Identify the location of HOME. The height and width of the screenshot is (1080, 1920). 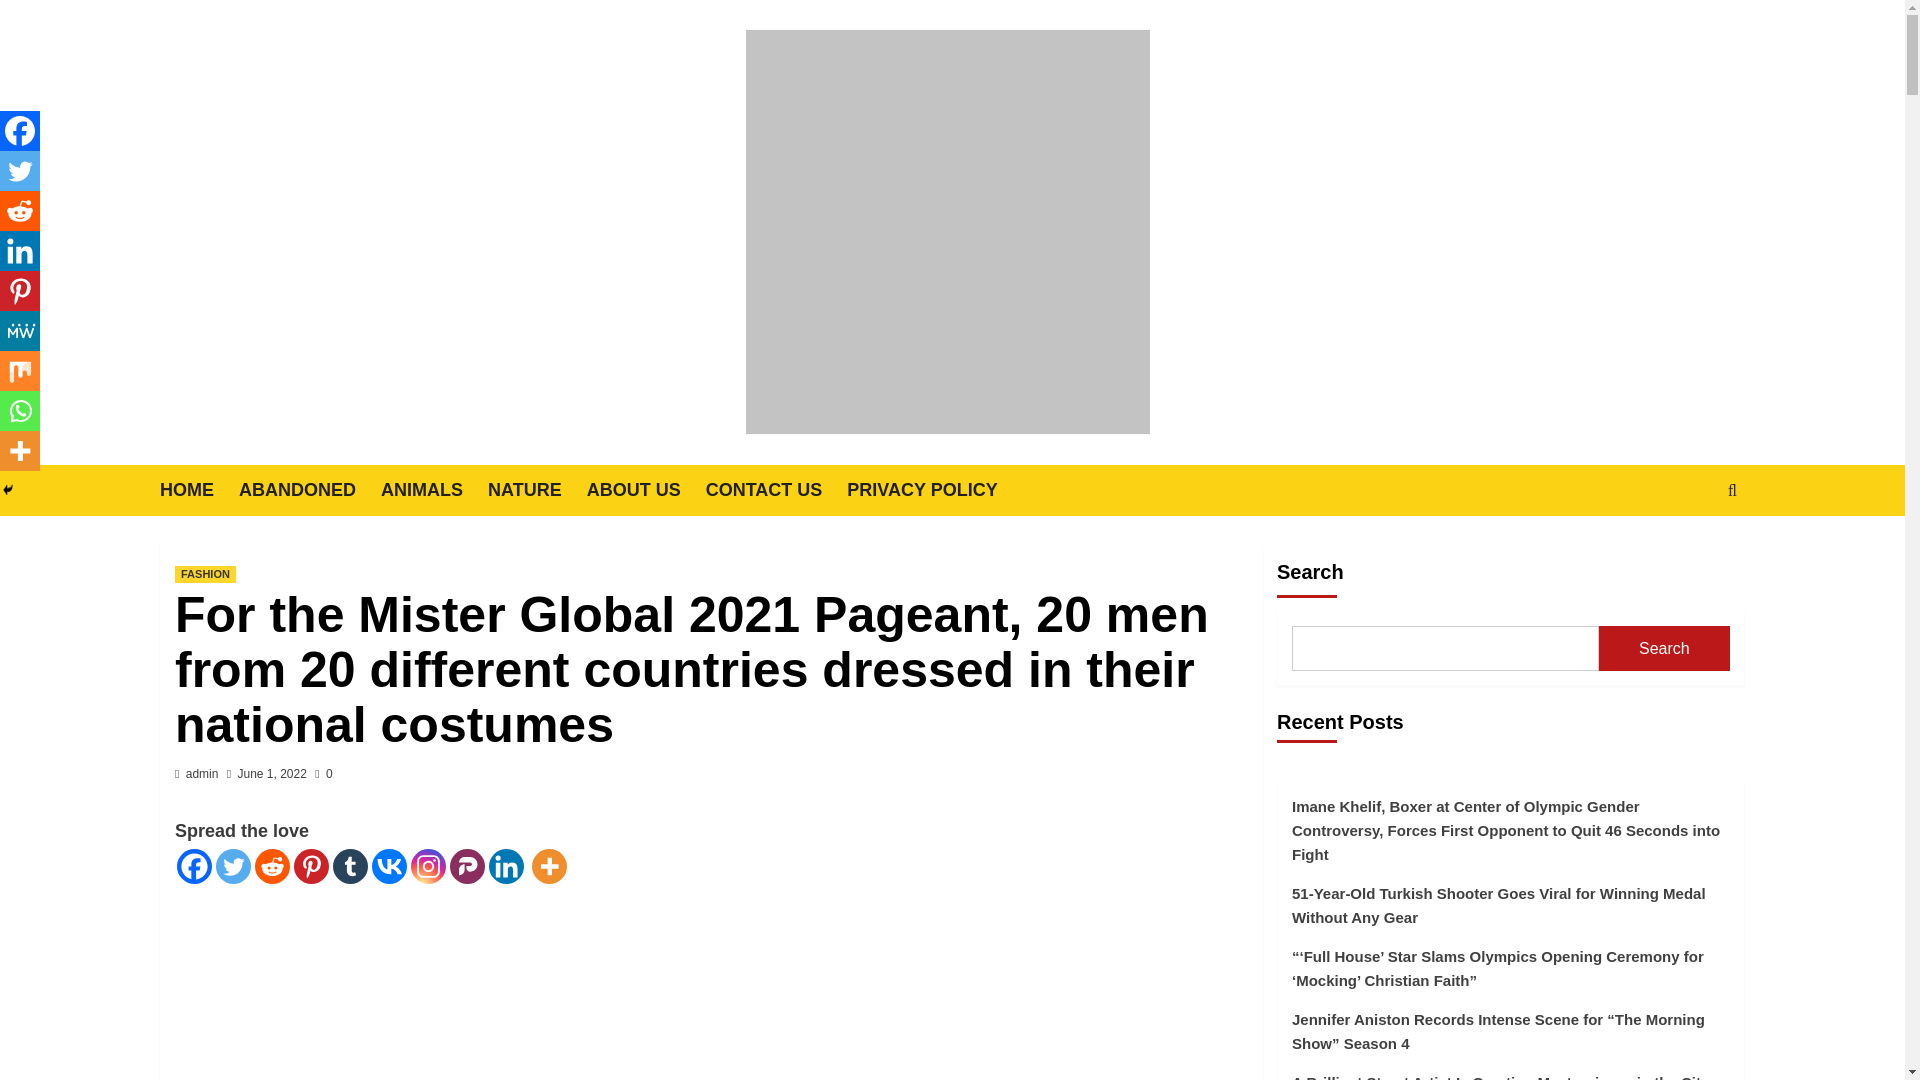
(198, 490).